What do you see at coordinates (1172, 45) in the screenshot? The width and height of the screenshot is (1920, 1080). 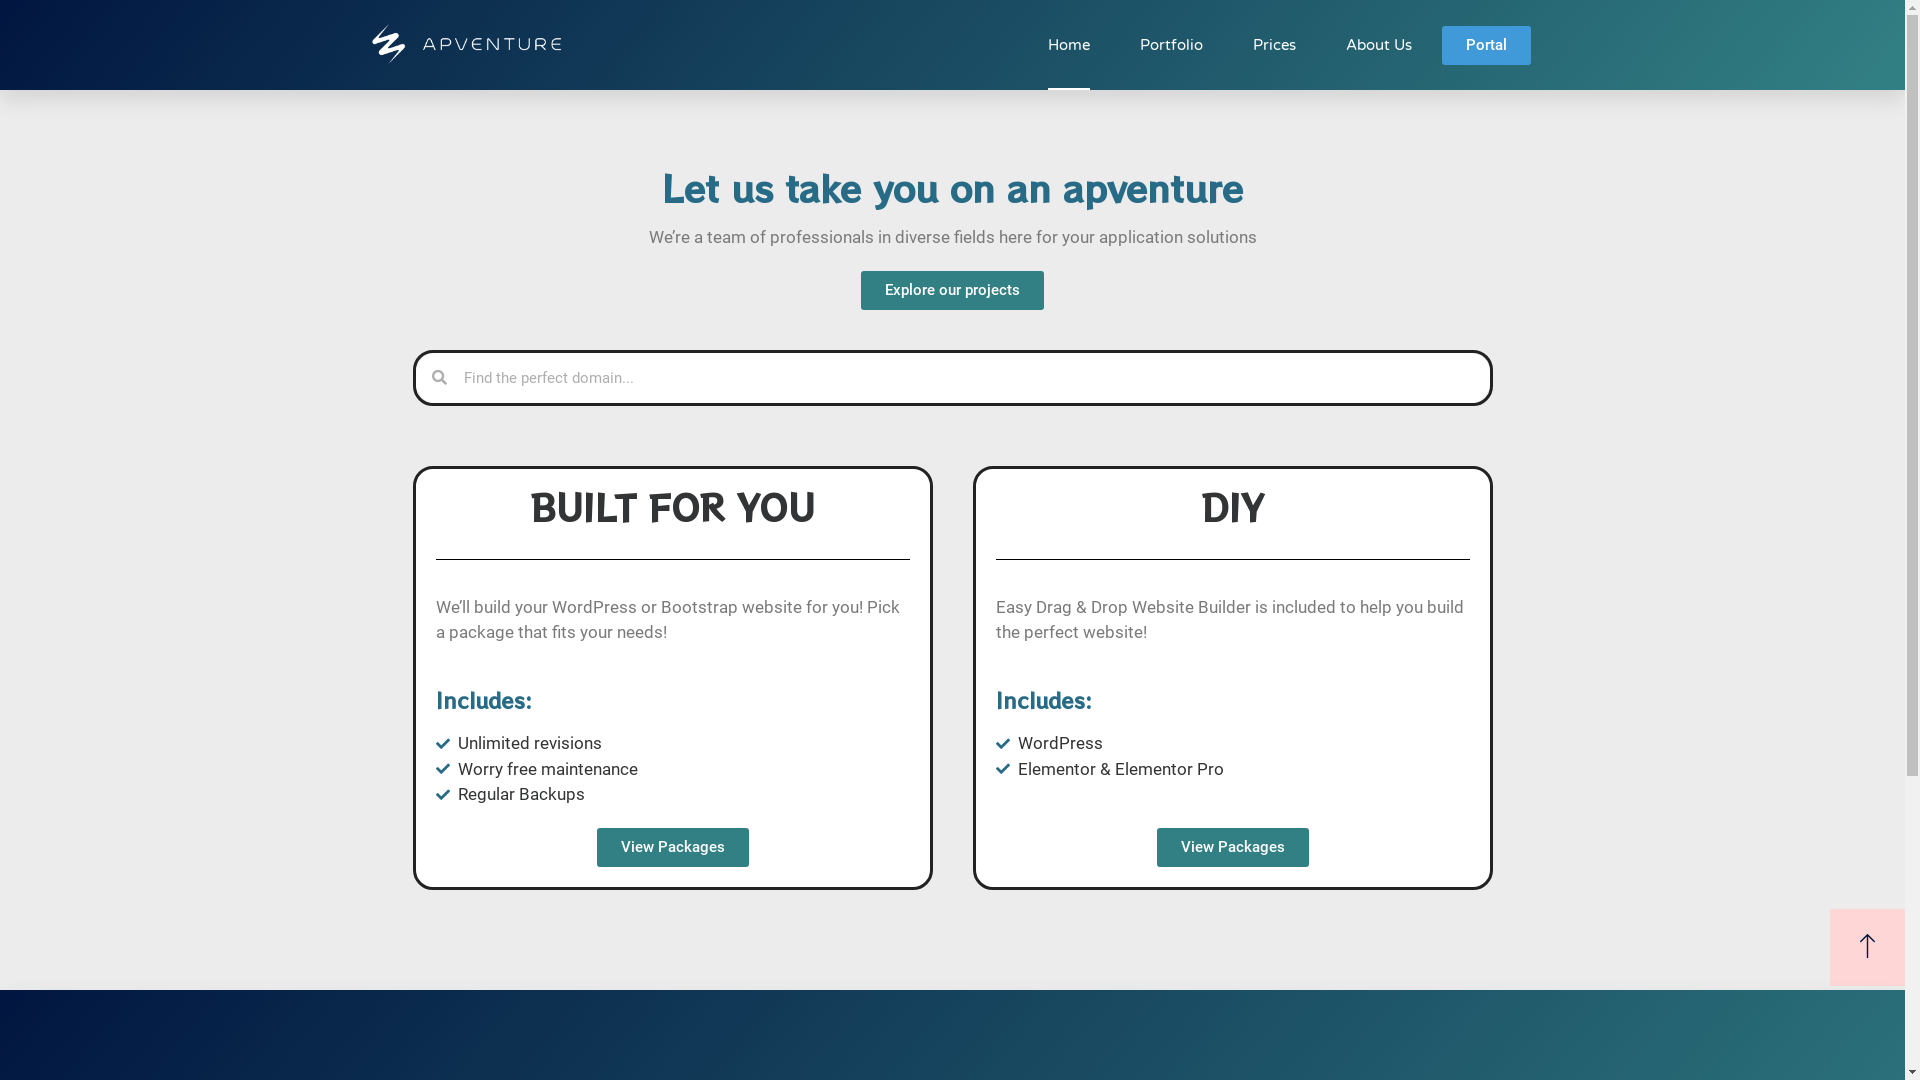 I see `Portfolio` at bounding box center [1172, 45].